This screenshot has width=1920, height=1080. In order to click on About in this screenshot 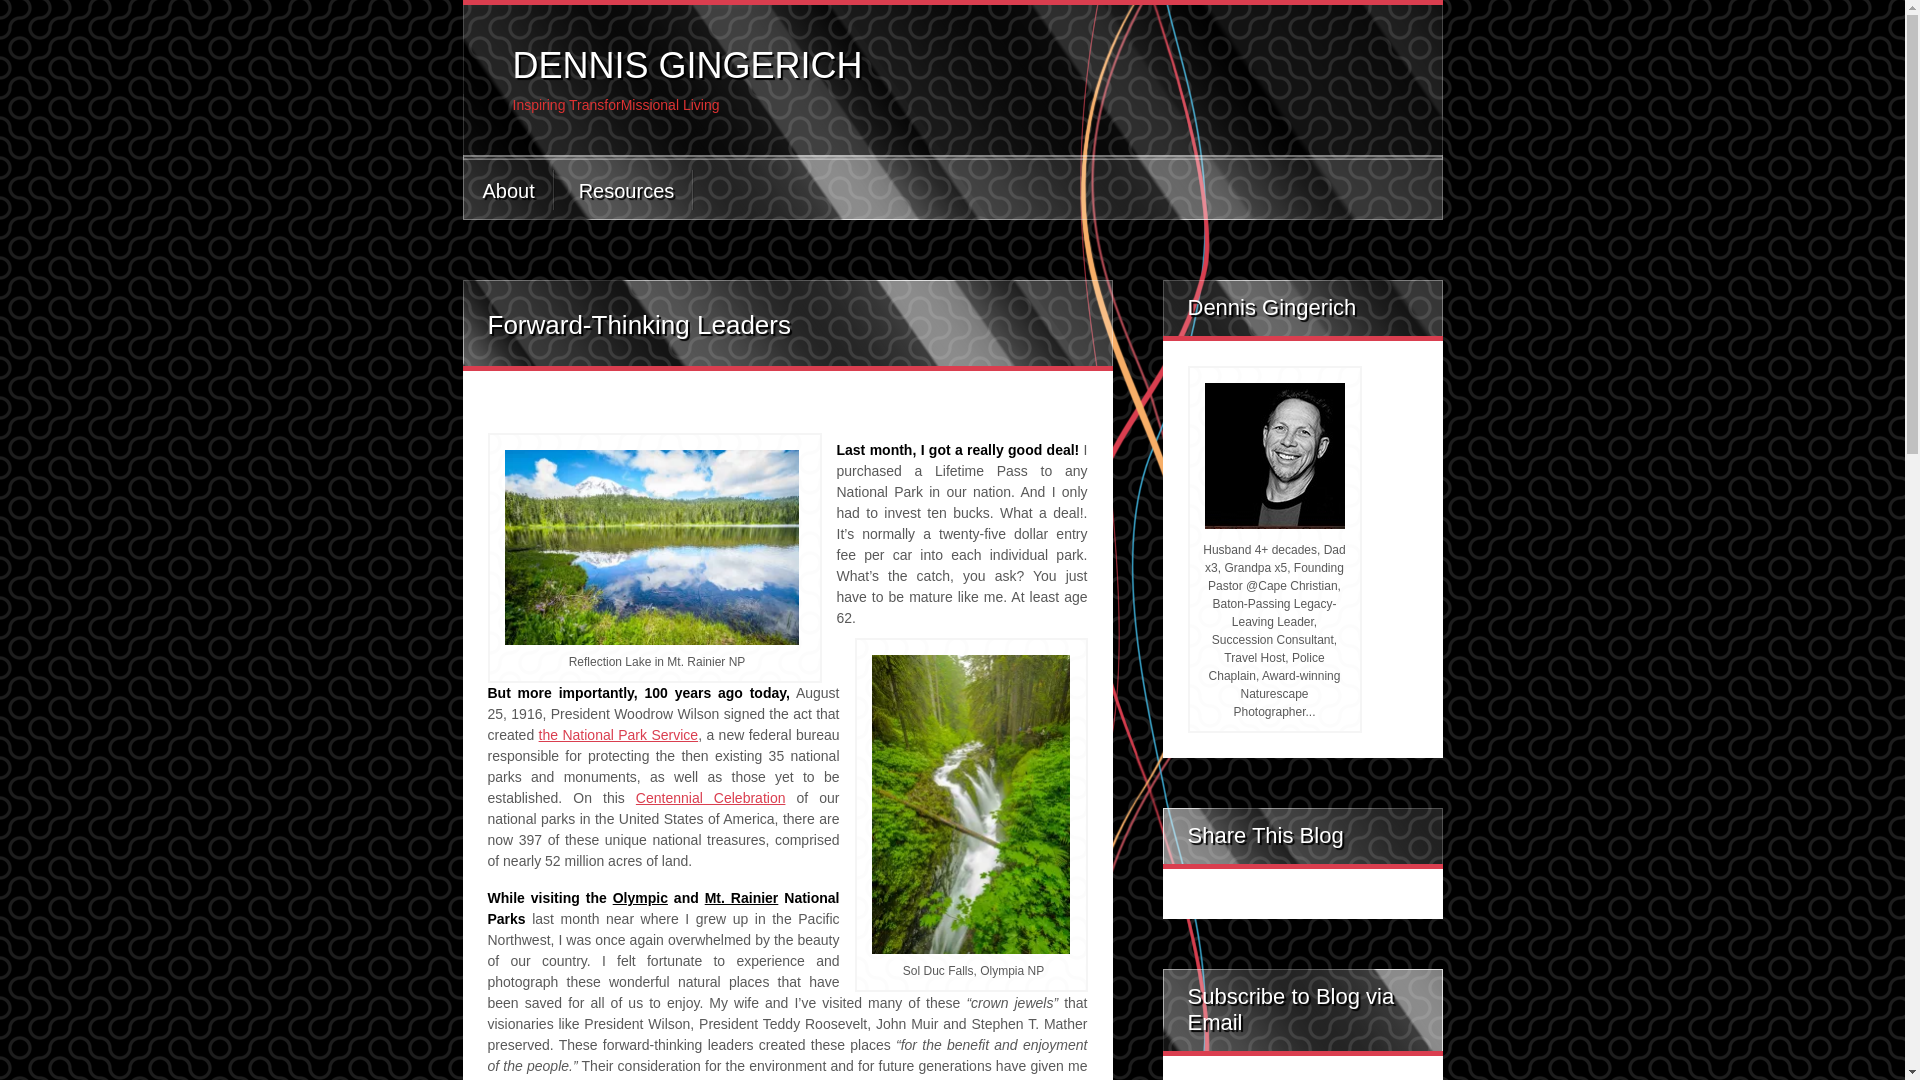, I will do `click(507, 190)`.